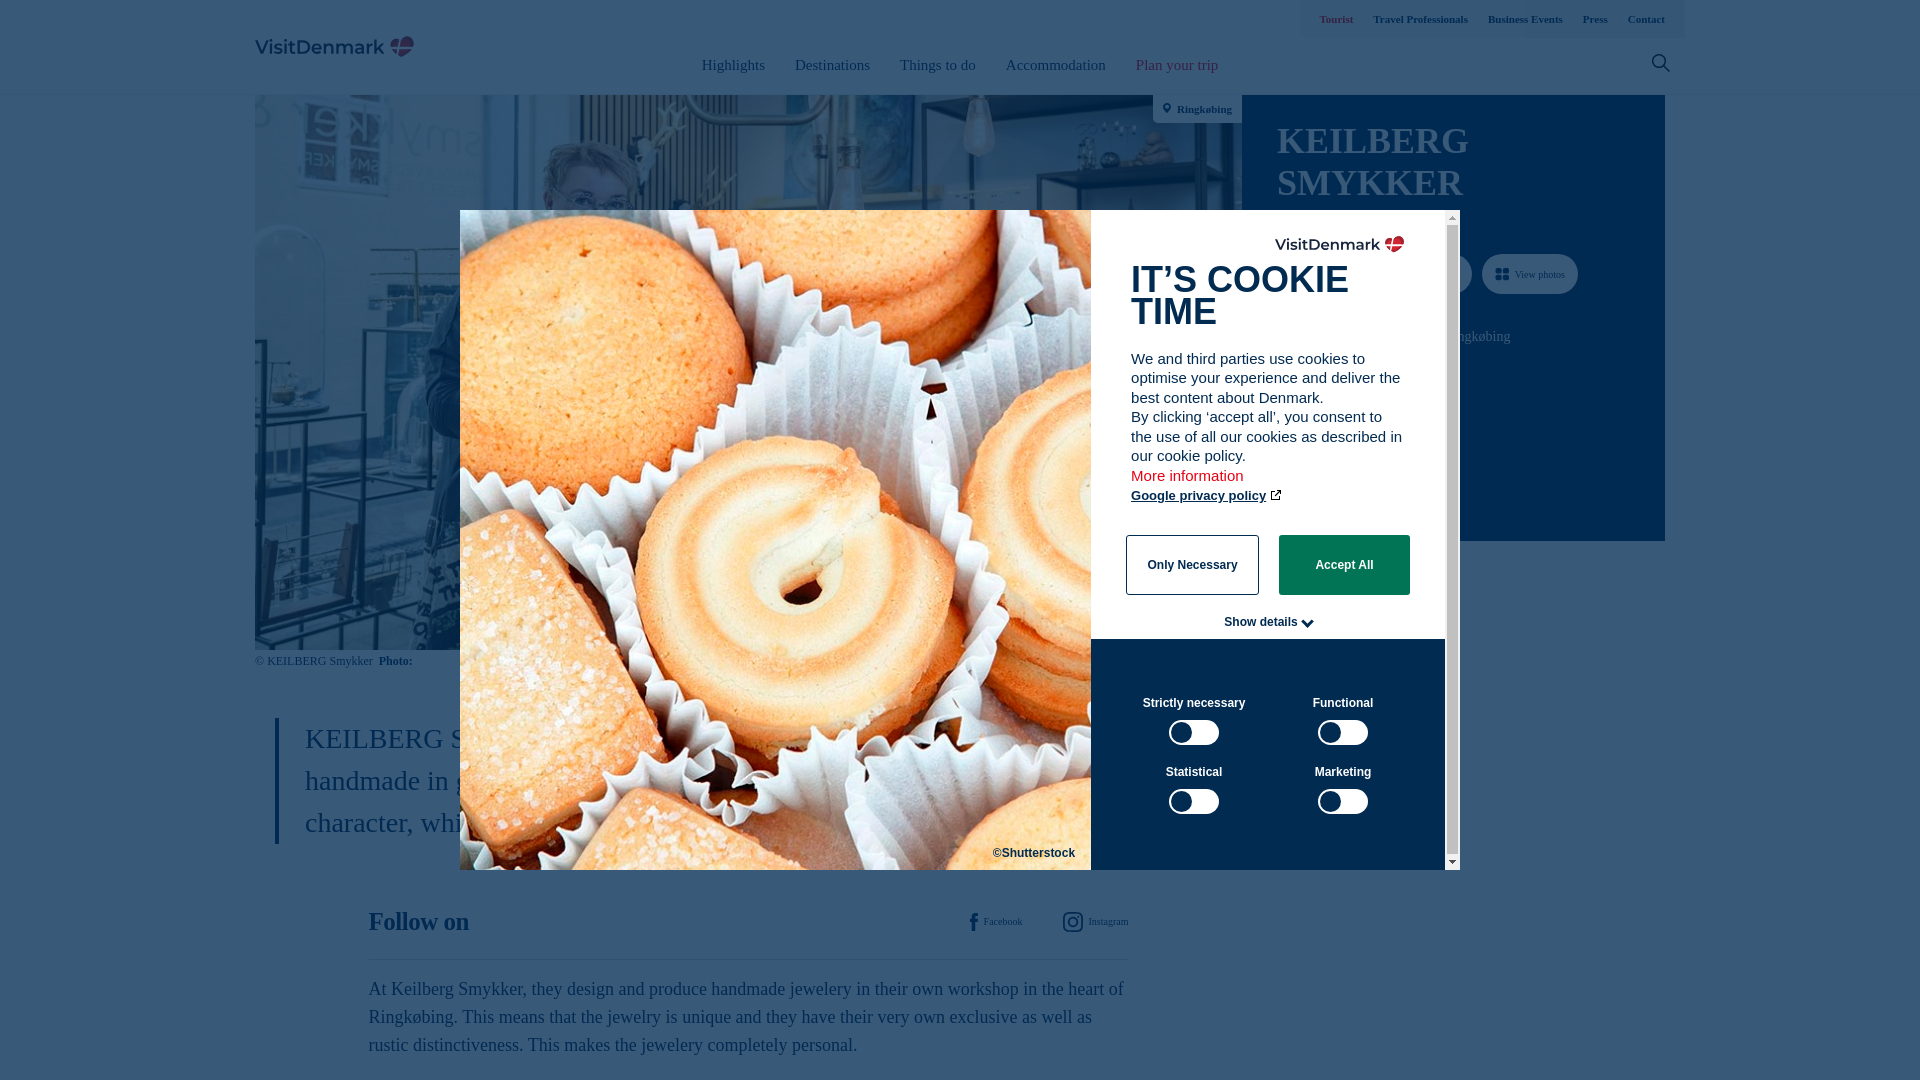 The width and height of the screenshot is (1920, 1080). I want to click on Show details, so click(1260, 621).